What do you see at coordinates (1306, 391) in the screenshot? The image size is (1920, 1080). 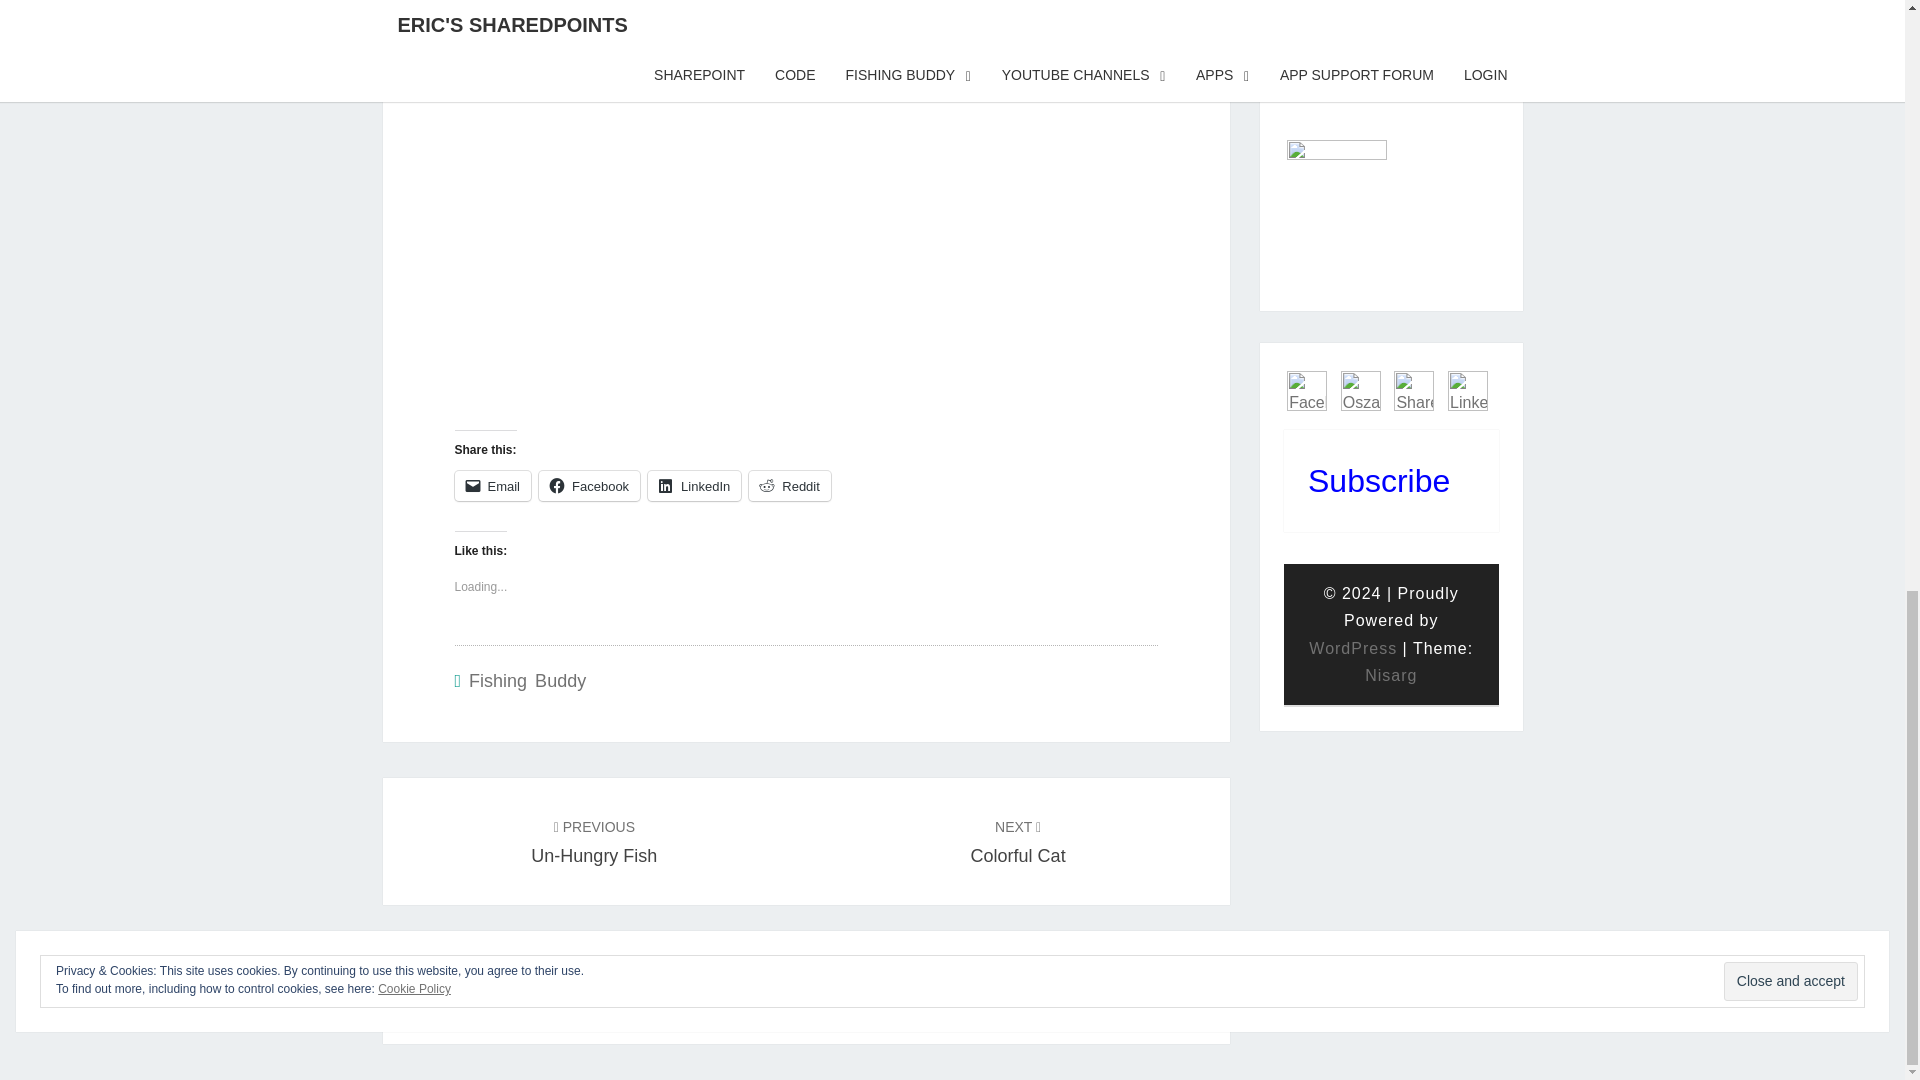 I see `Click to share on LinkedIn` at bounding box center [1306, 391].